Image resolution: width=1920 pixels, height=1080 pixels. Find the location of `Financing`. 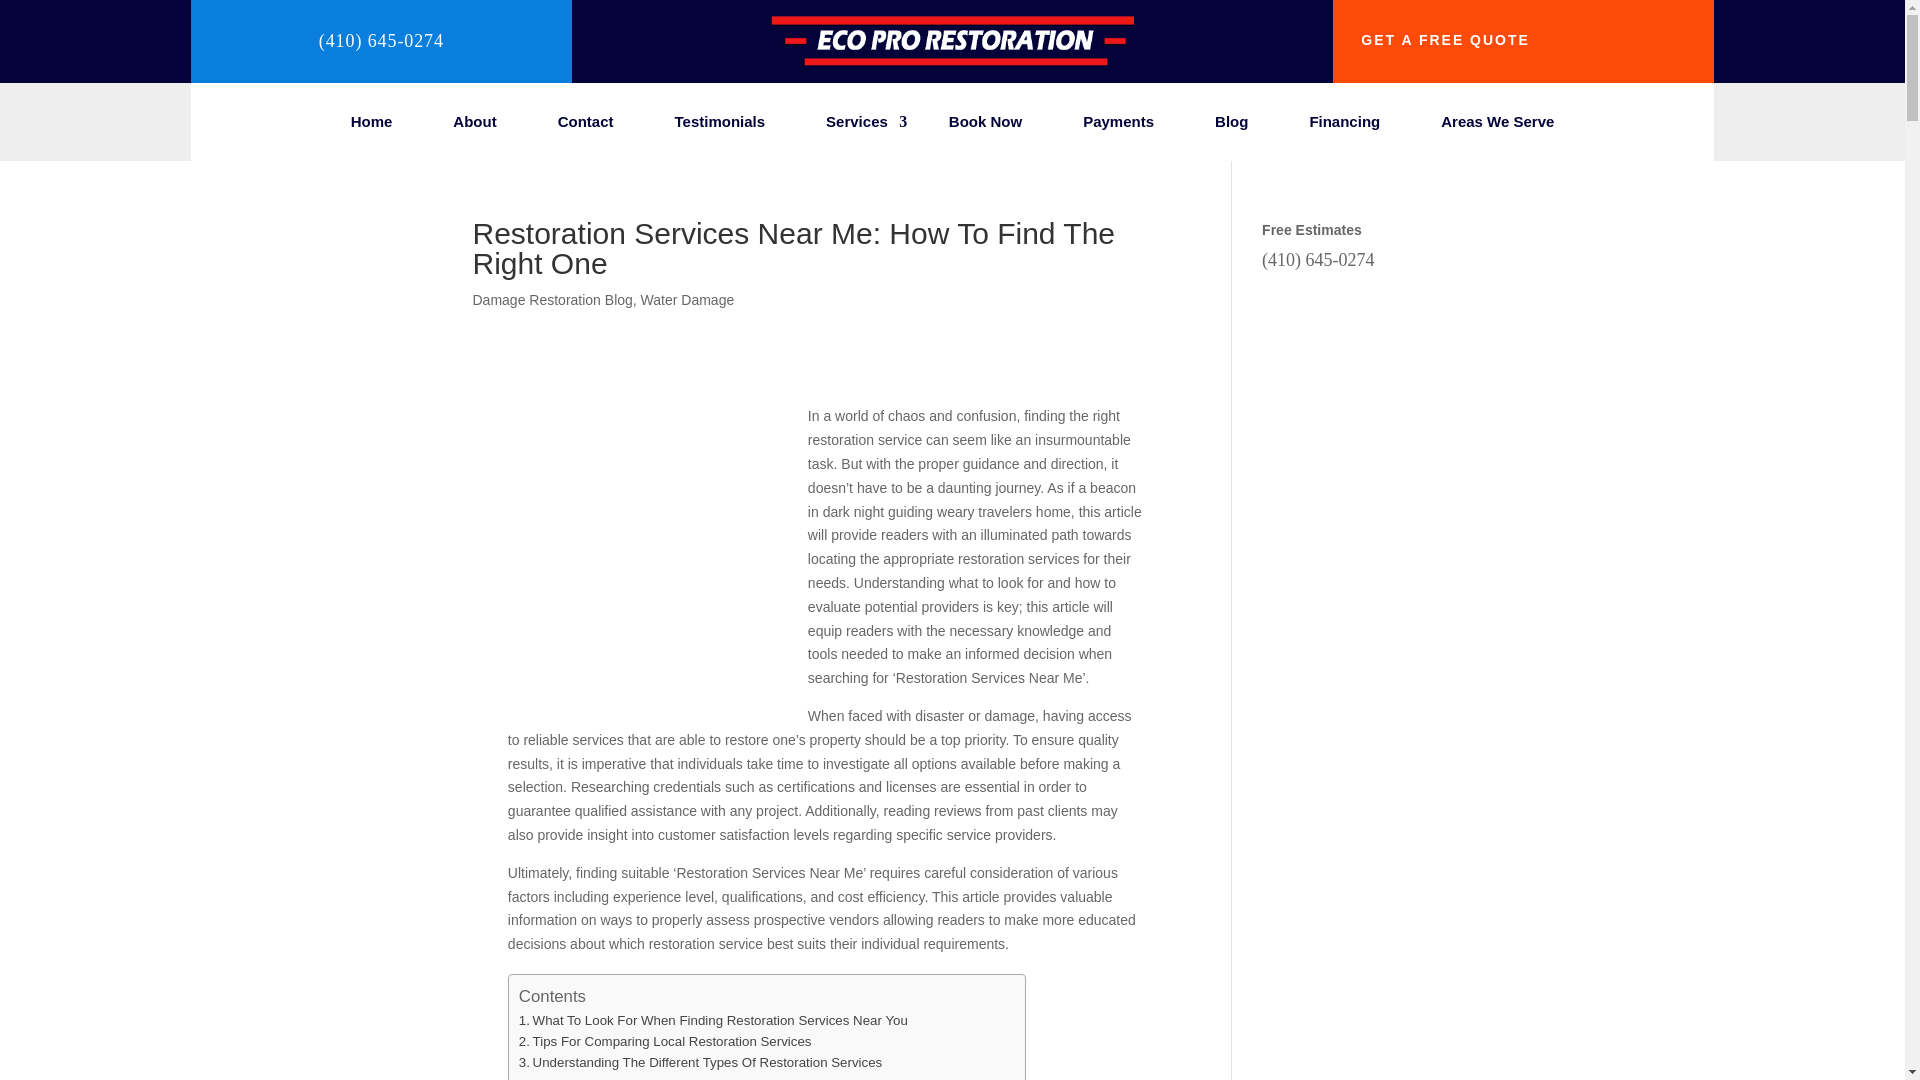

Financing is located at coordinates (1344, 126).